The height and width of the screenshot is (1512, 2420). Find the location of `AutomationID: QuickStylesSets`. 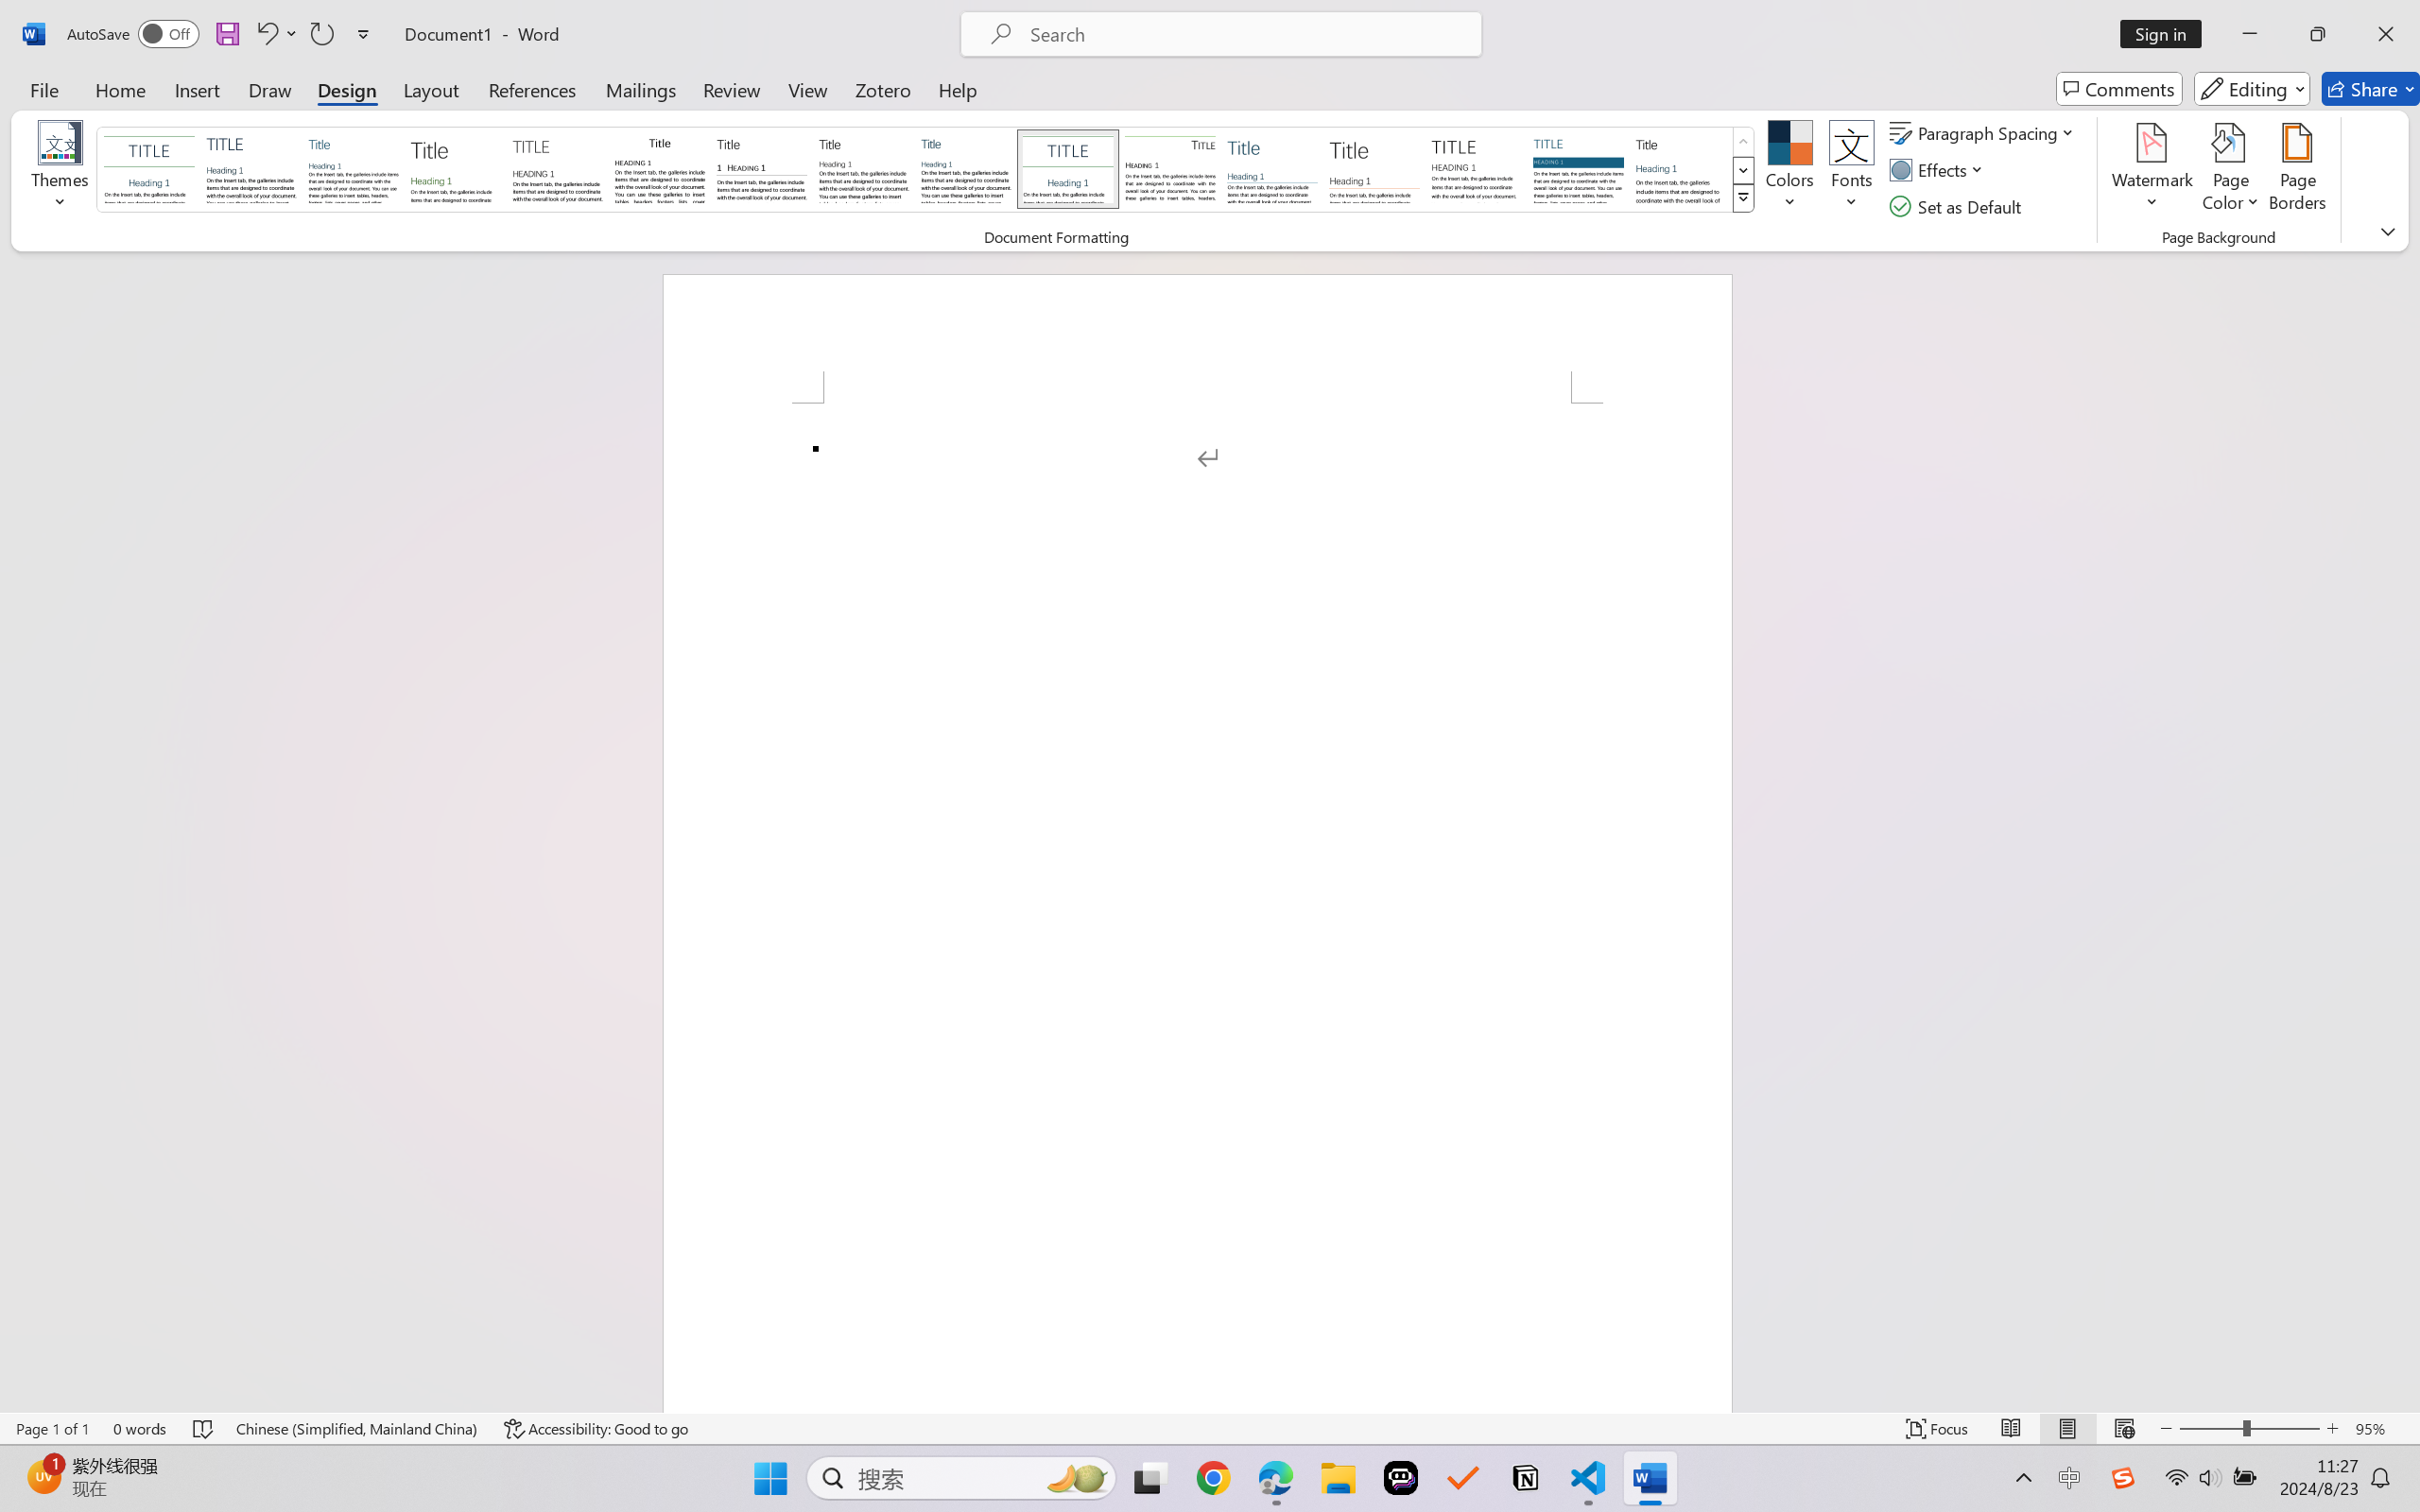

AutomationID: QuickStylesSets is located at coordinates (926, 170).